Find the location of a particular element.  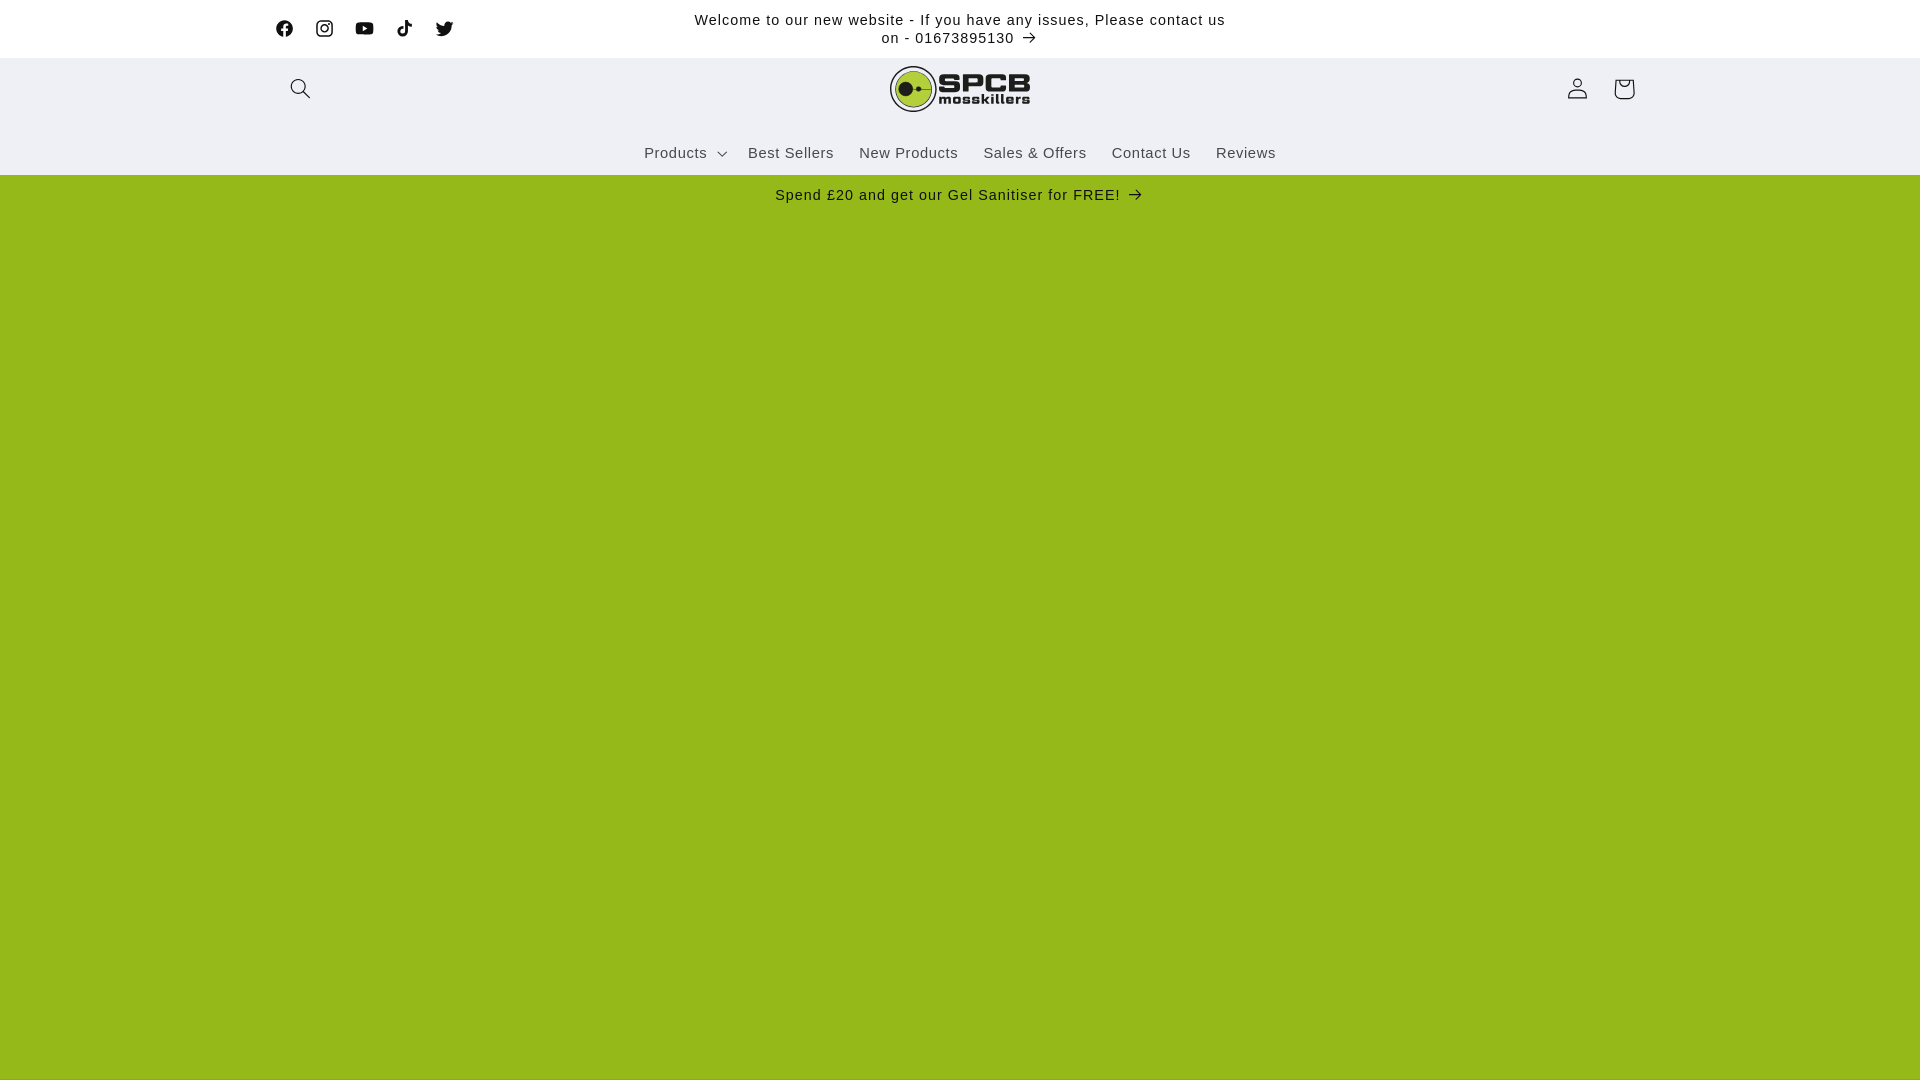

TikTok is located at coordinates (404, 28).